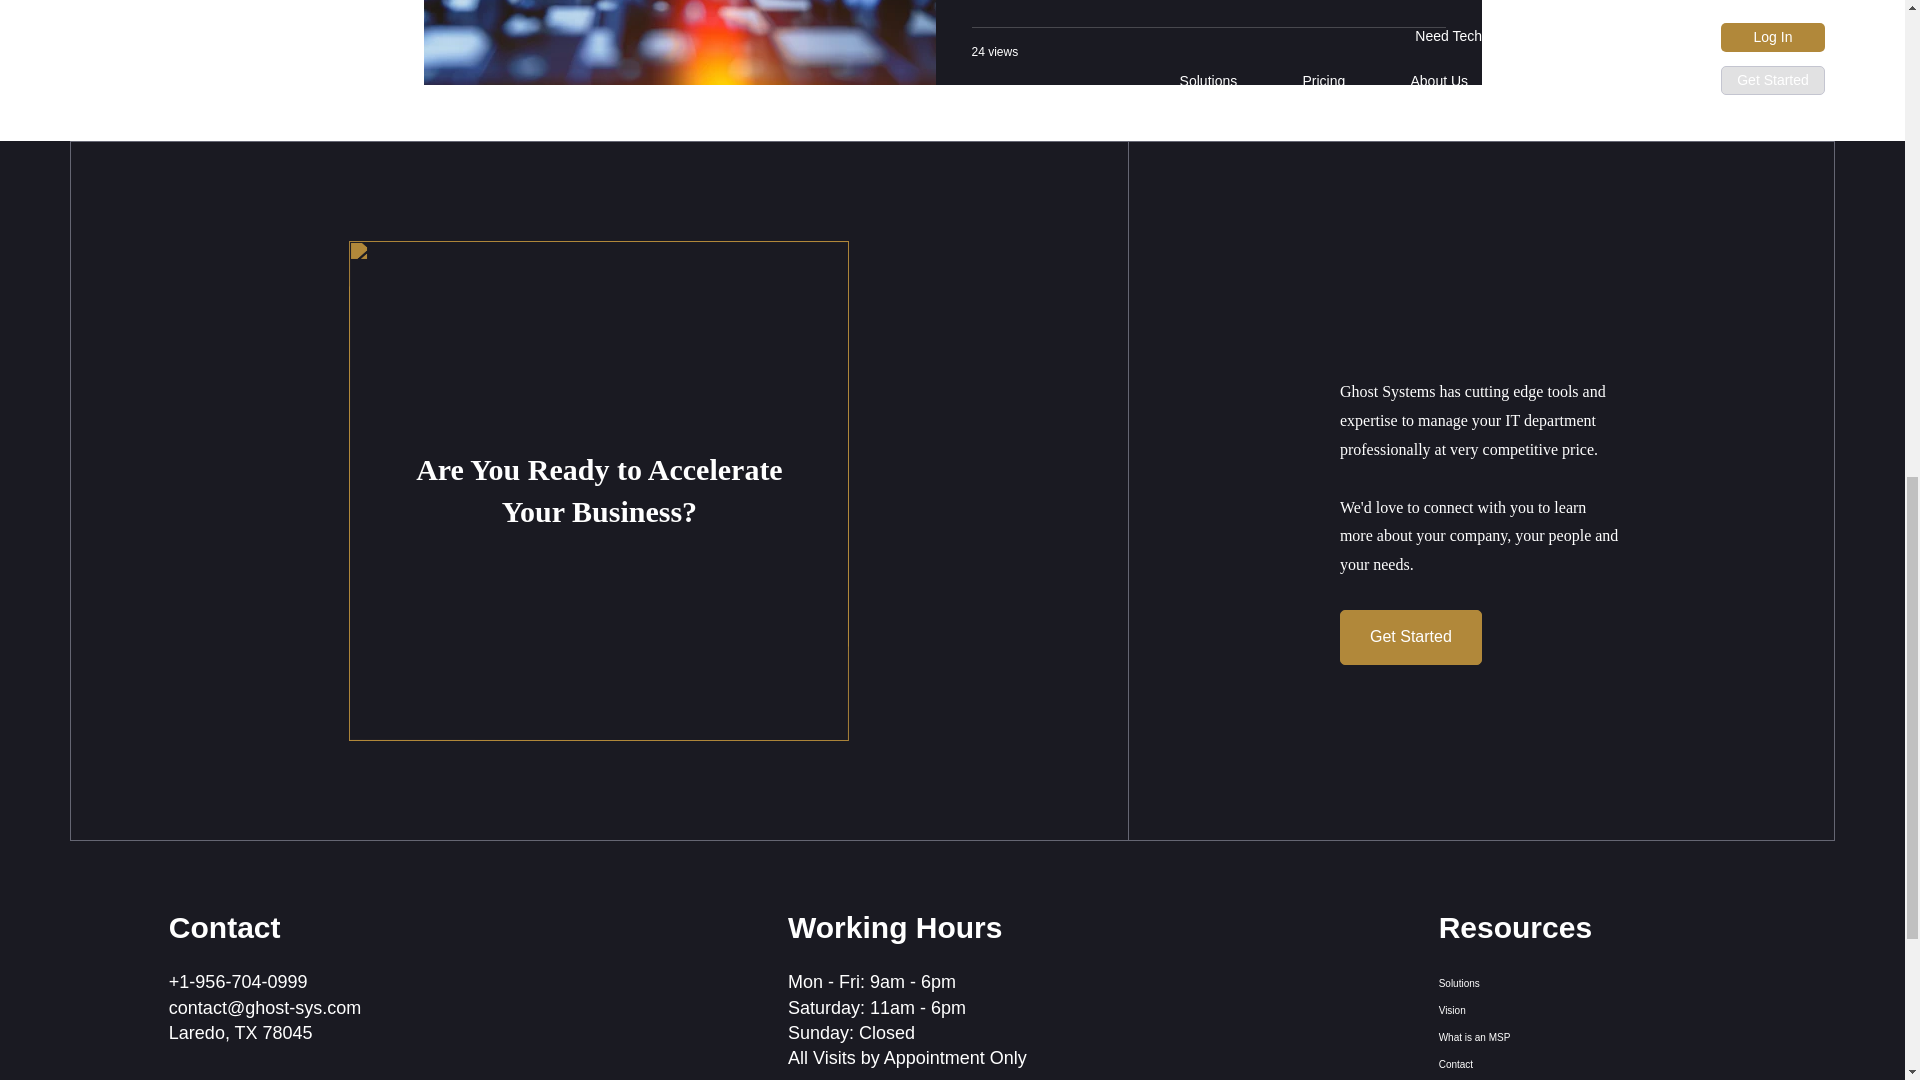 The image size is (1920, 1080). What do you see at coordinates (1512, 982) in the screenshot?
I see `Solutions` at bounding box center [1512, 982].